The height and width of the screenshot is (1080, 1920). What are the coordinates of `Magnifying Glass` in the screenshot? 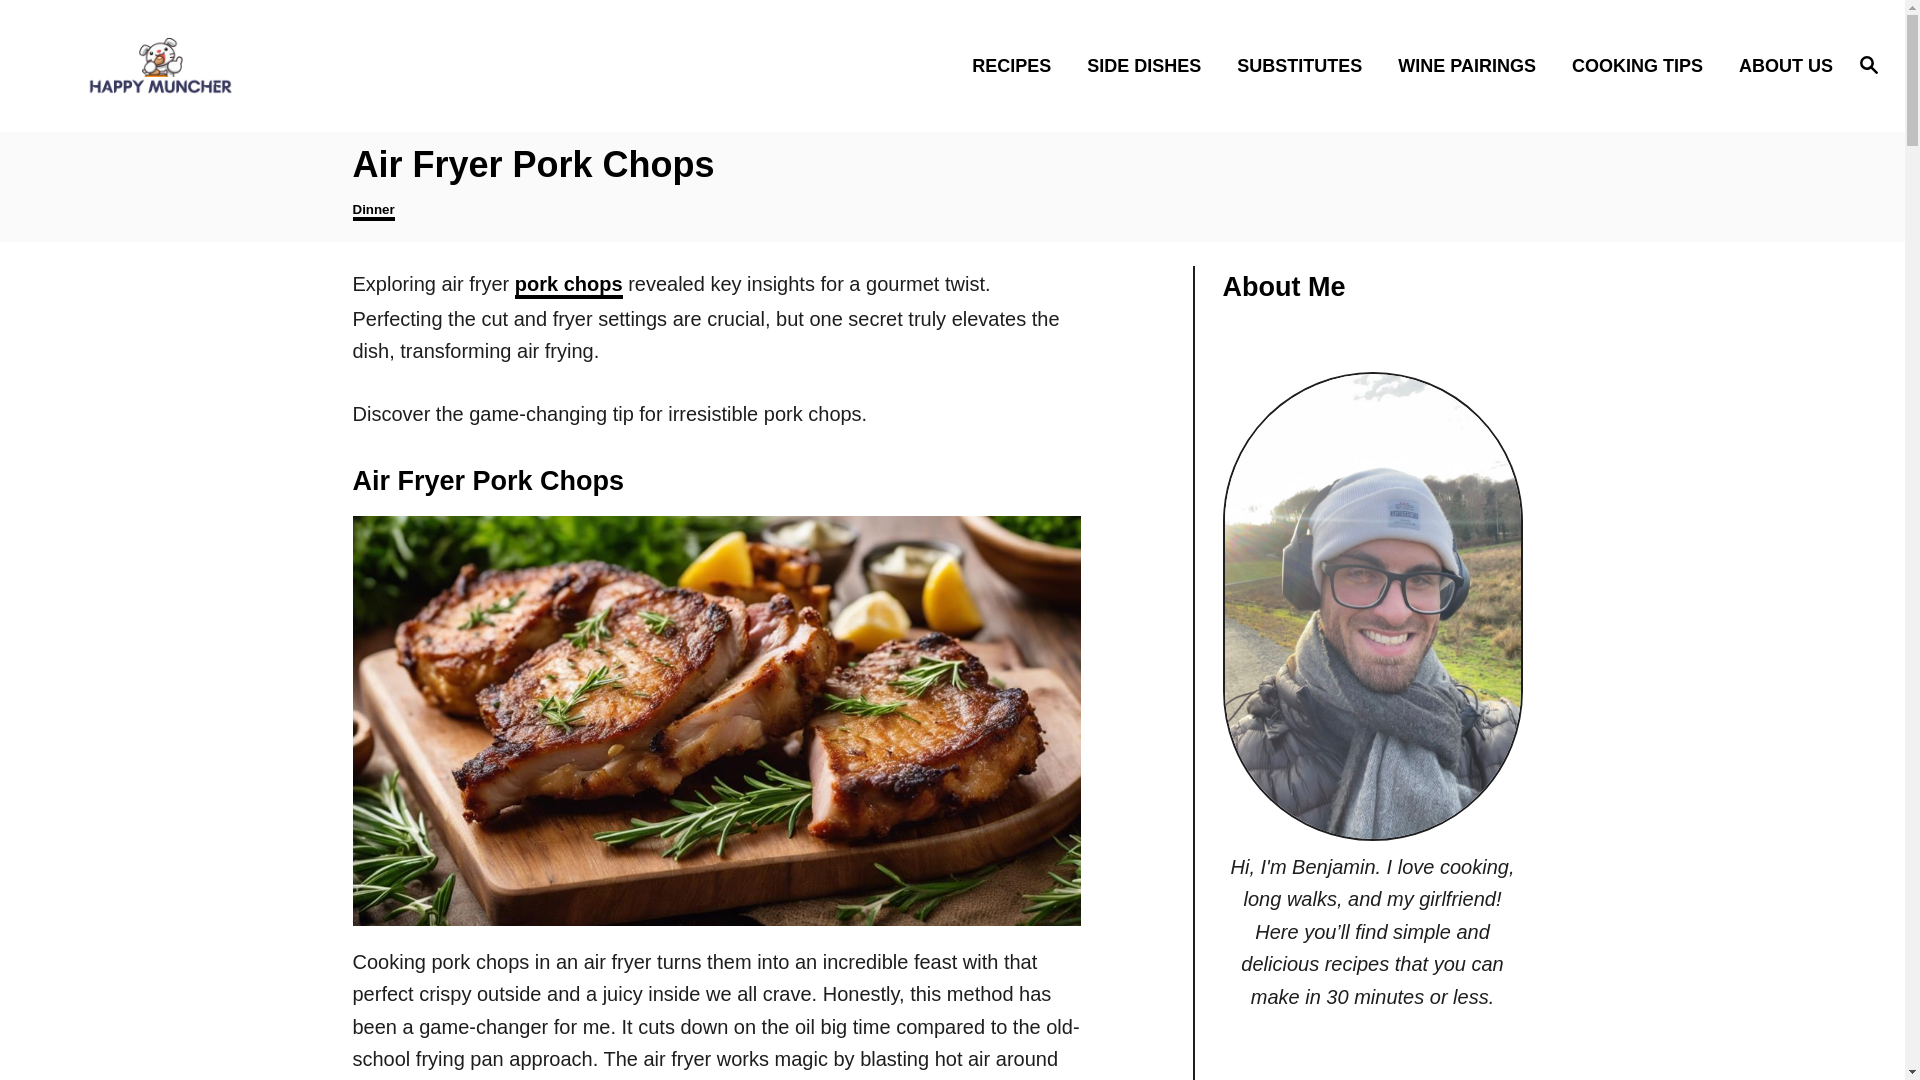 It's located at (1868, 63).